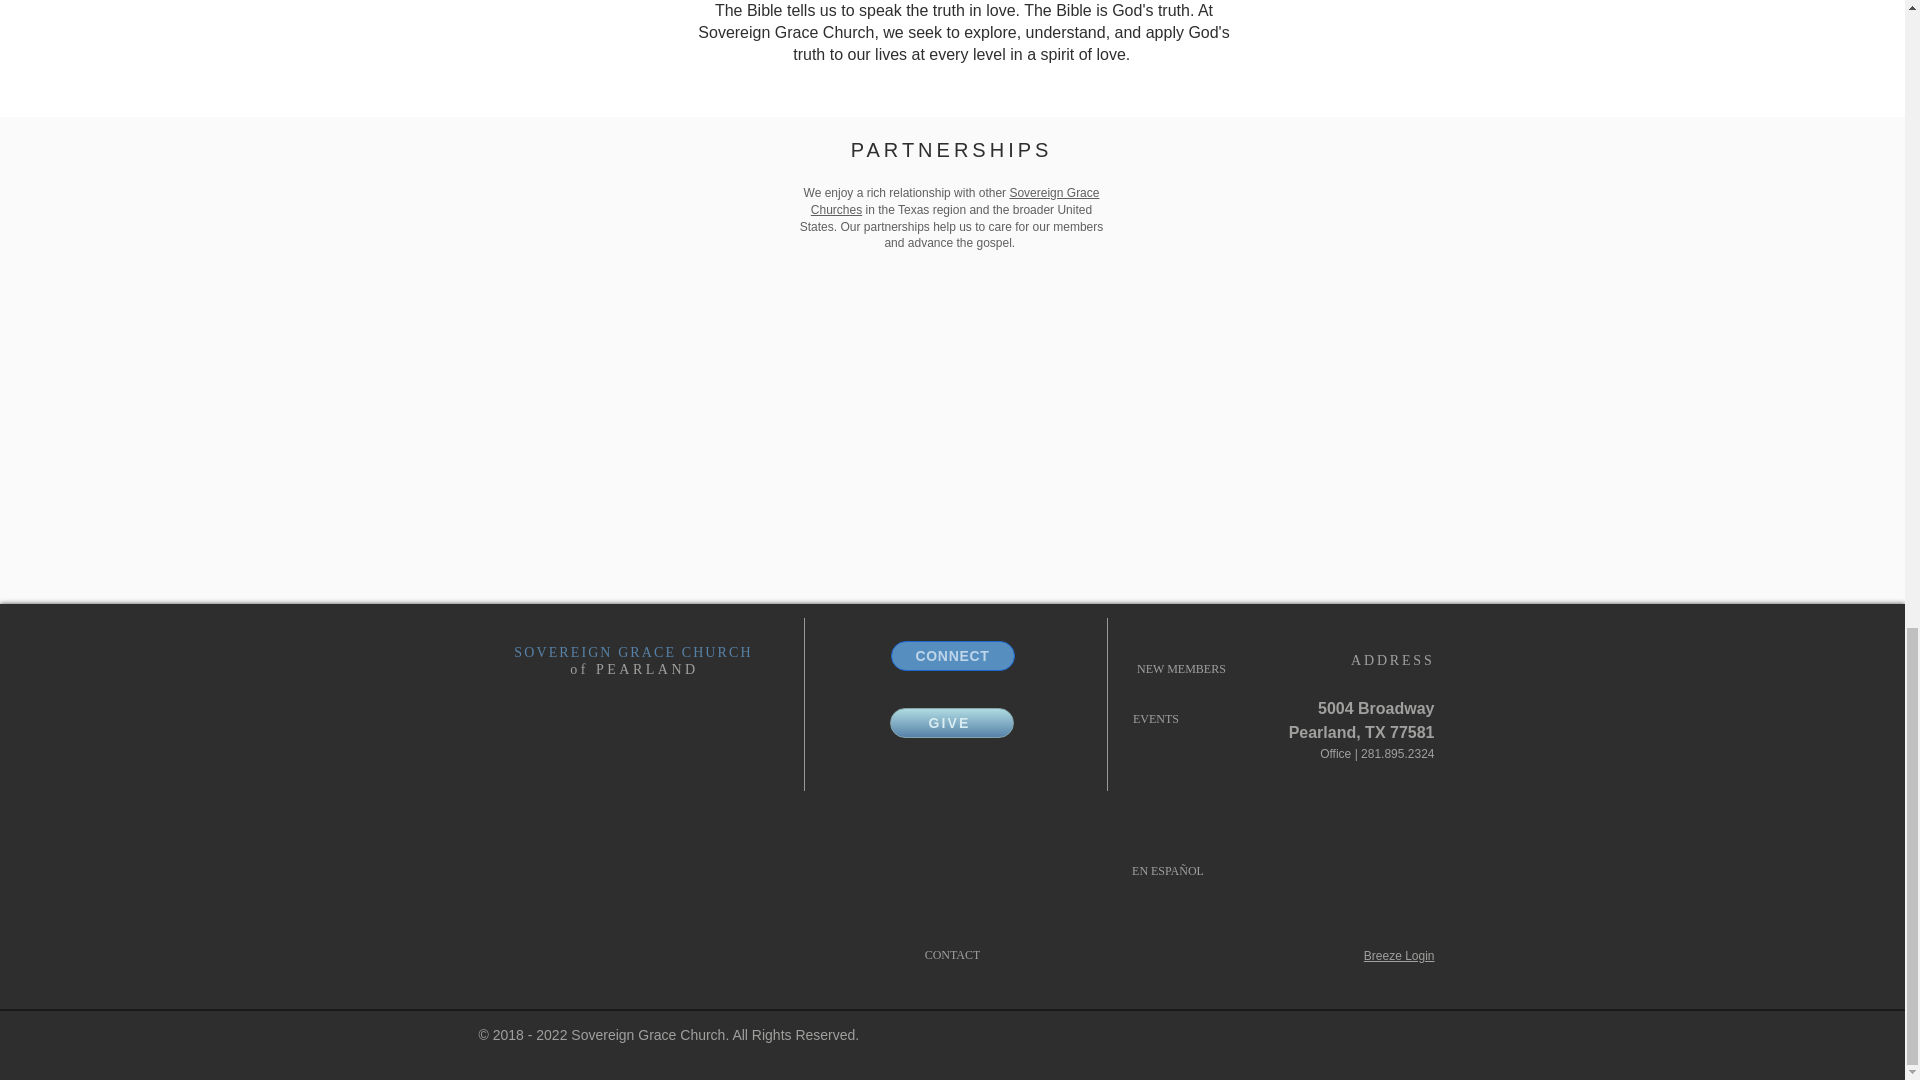 This screenshot has width=1920, height=1080. What do you see at coordinates (1154, 720) in the screenshot?
I see `EVENTS` at bounding box center [1154, 720].